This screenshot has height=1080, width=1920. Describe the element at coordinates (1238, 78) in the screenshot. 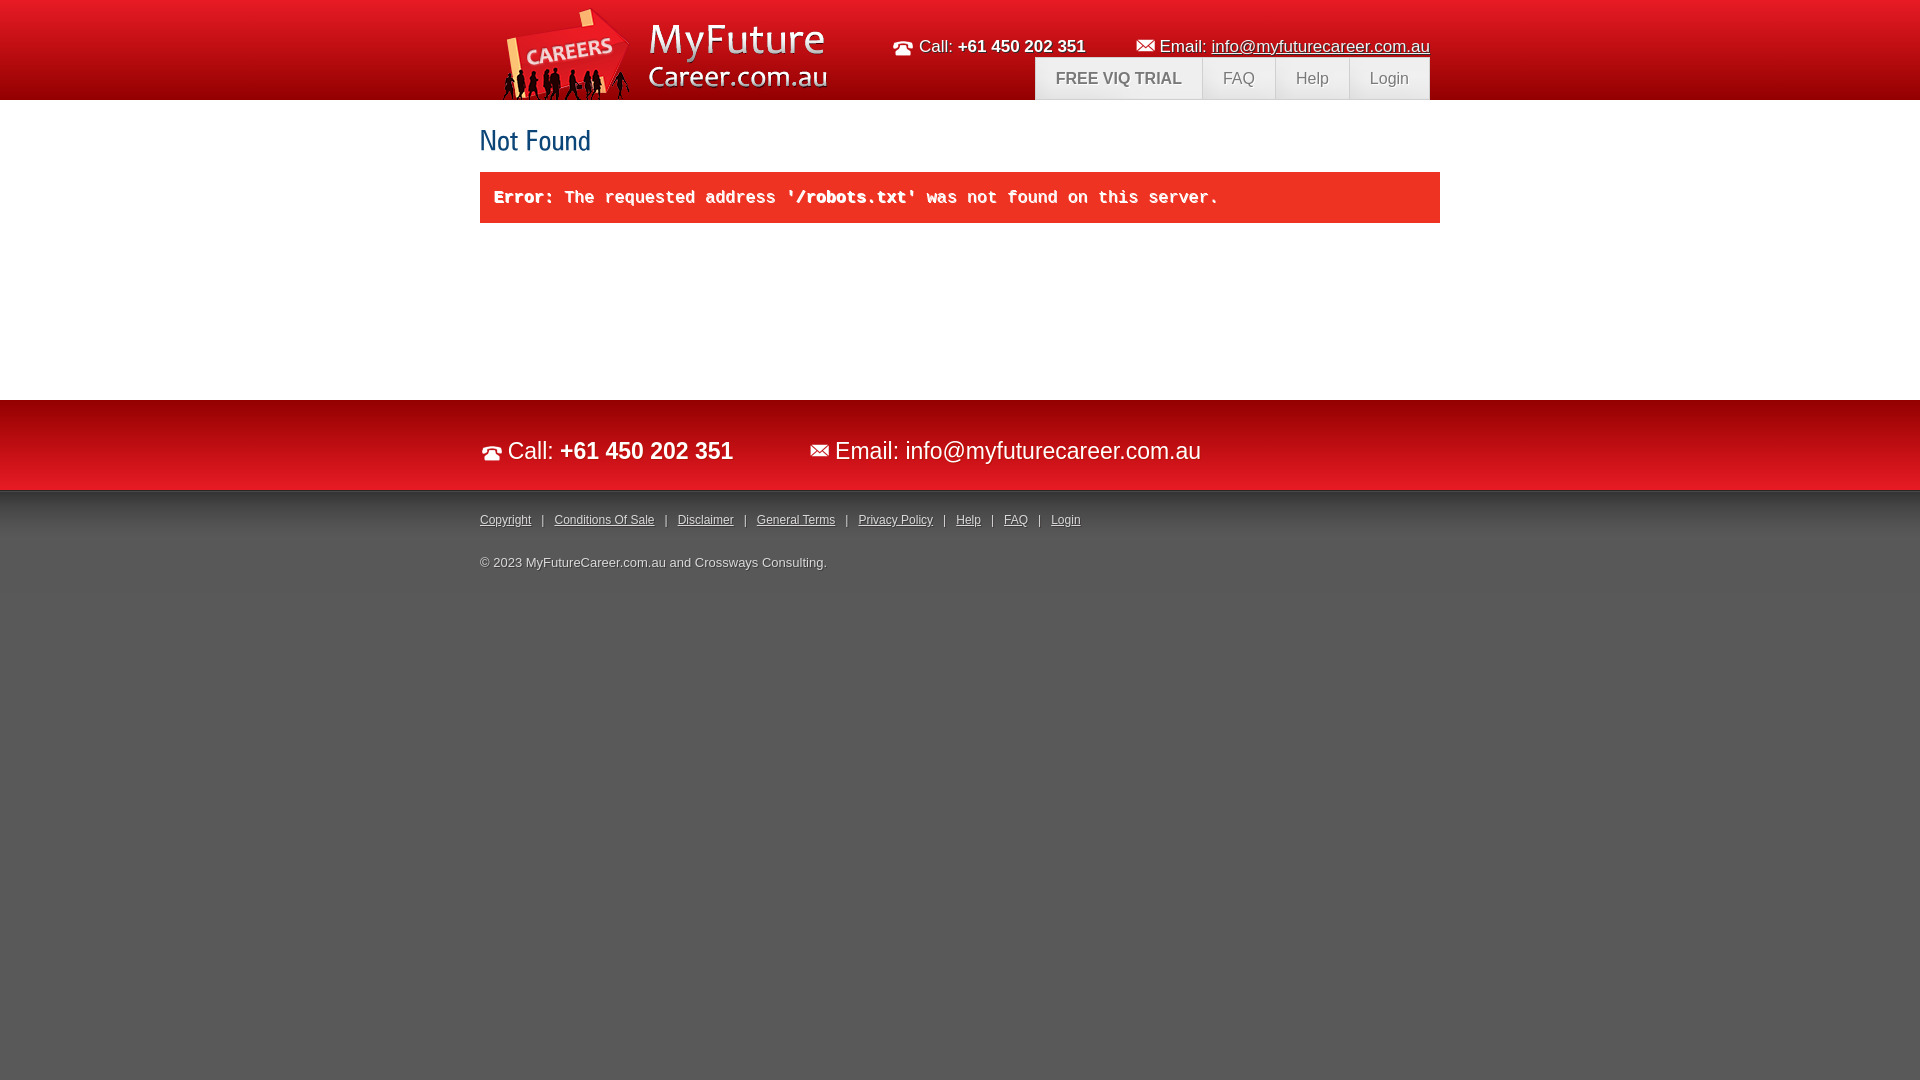

I see `FAQ` at that location.